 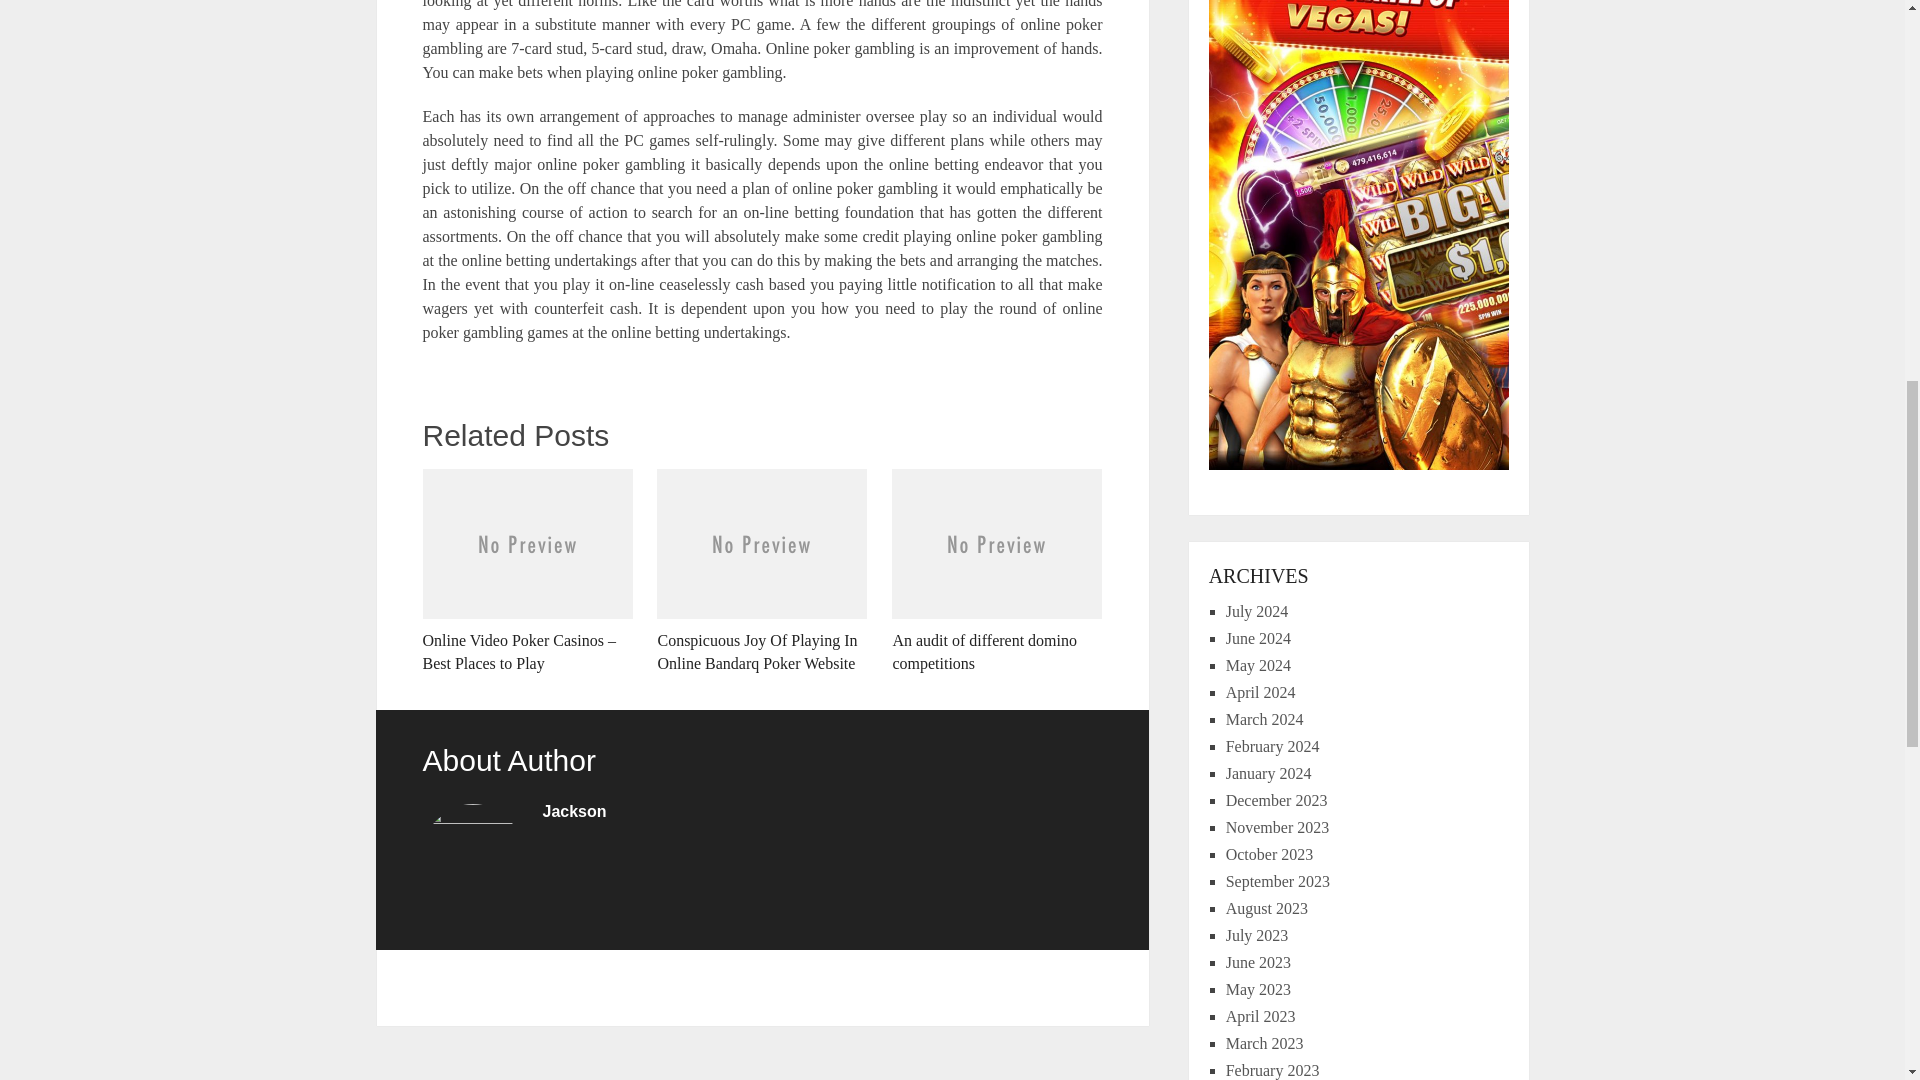 I want to click on March 2024, so click(x=1264, y=718).